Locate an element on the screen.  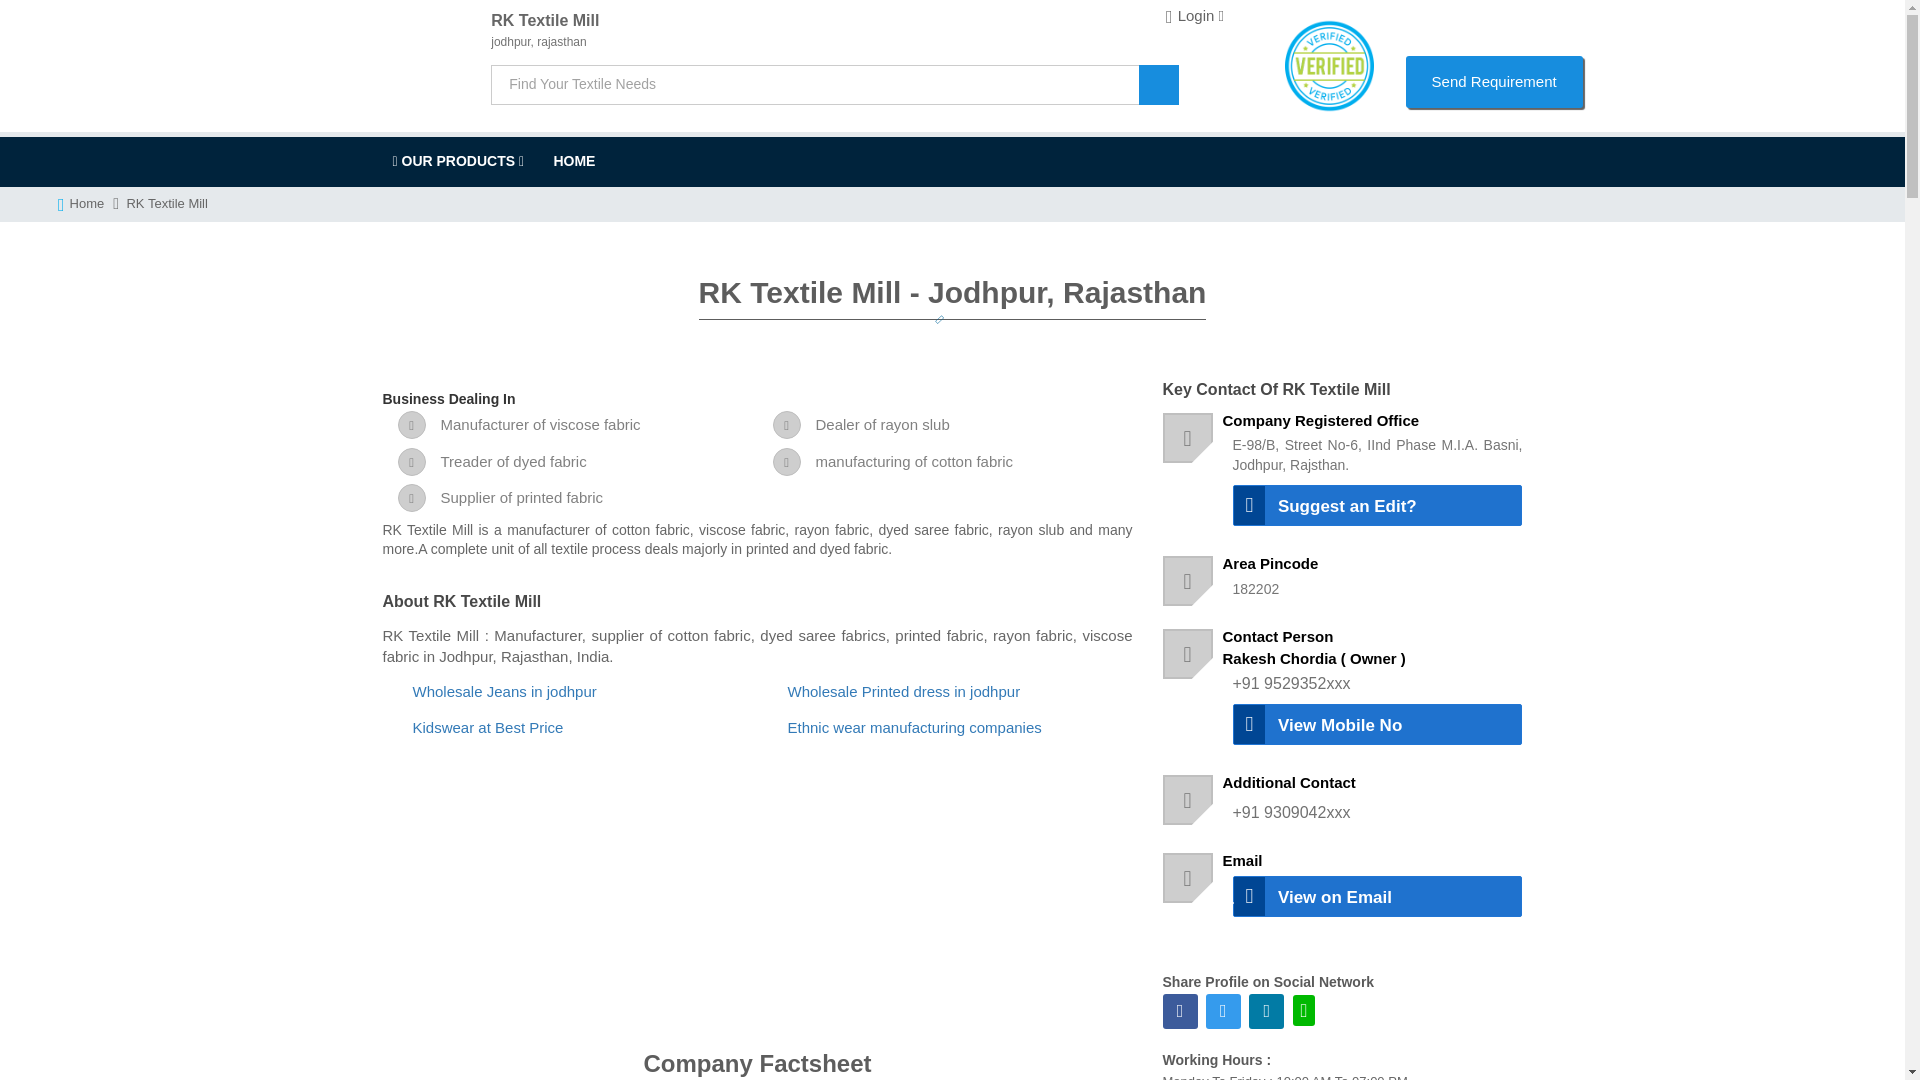
RK Textile Mill jodhpur, rajasthan is located at coordinates (873, 20).